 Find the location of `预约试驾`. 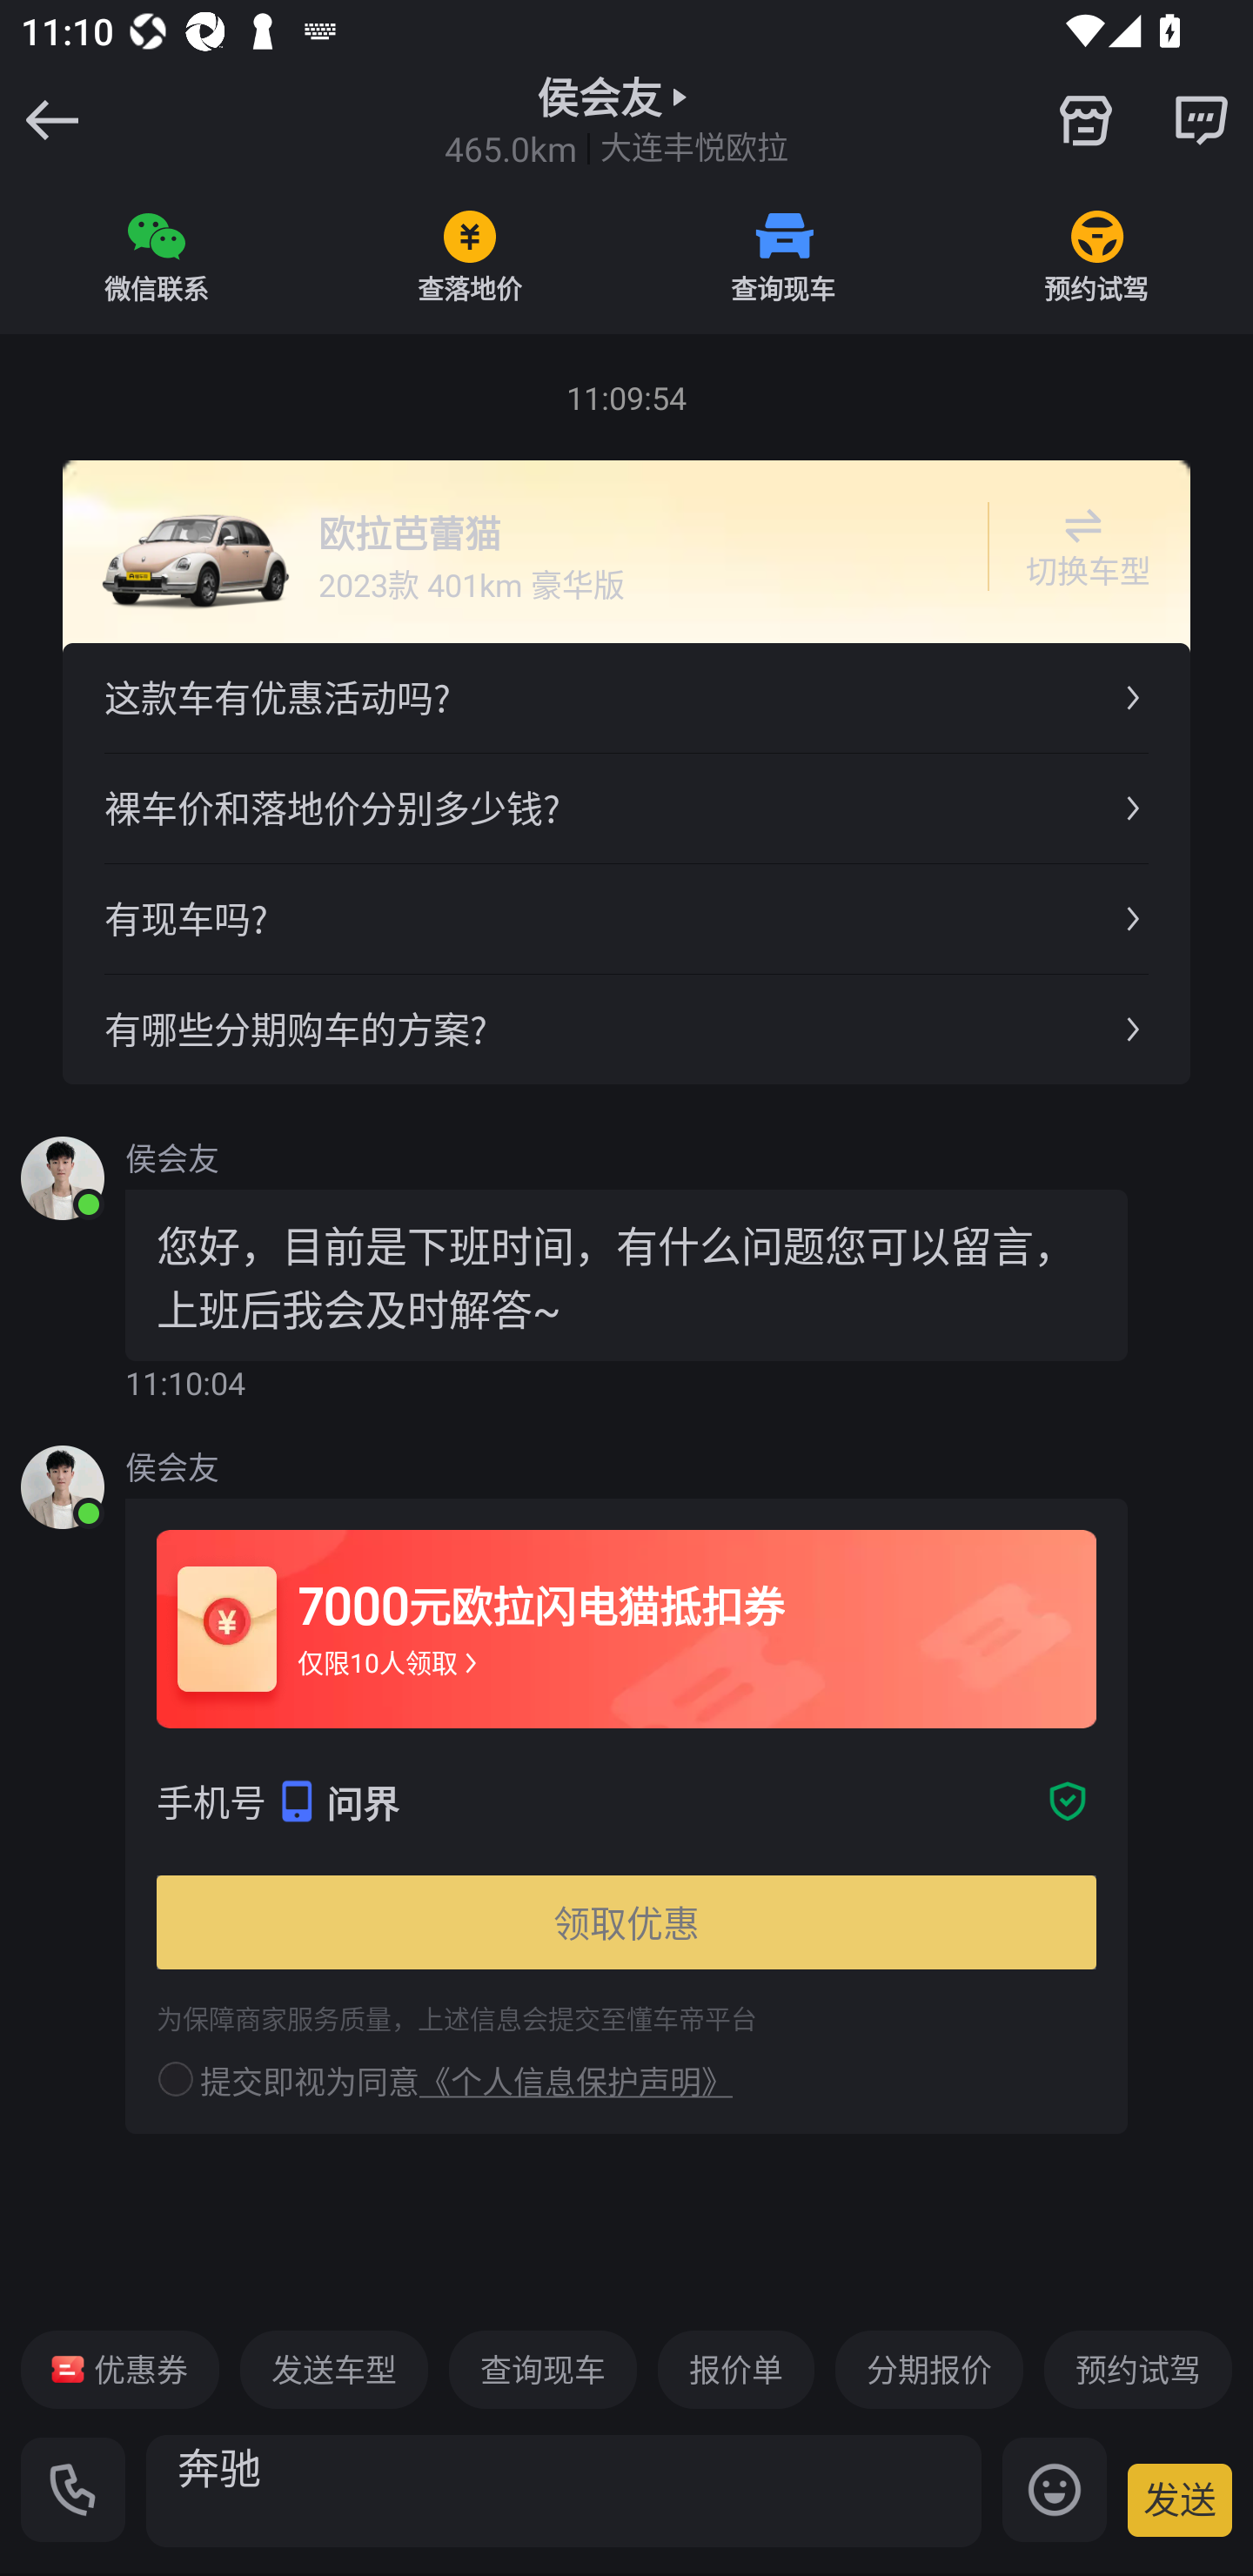

预约试驾 is located at coordinates (1137, 2369).